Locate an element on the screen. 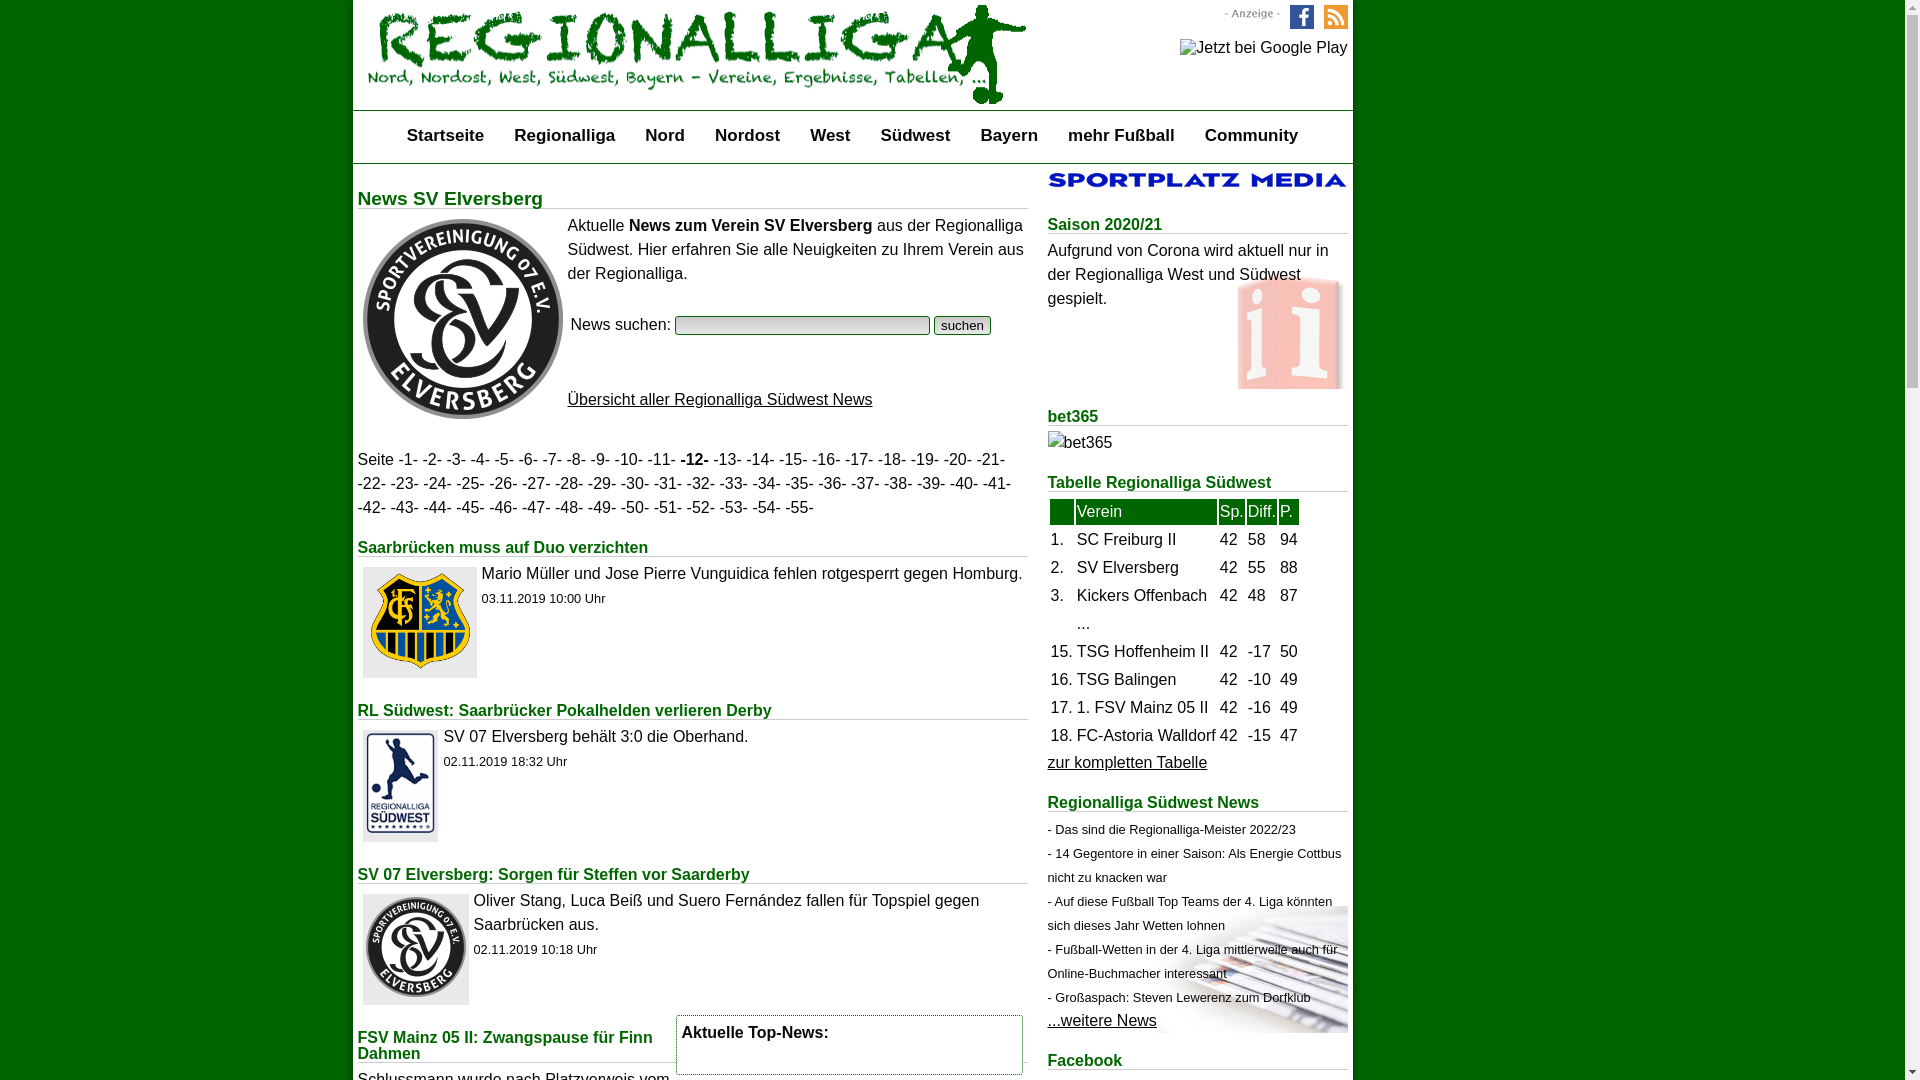  -5- is located at coordinates (504, 460).